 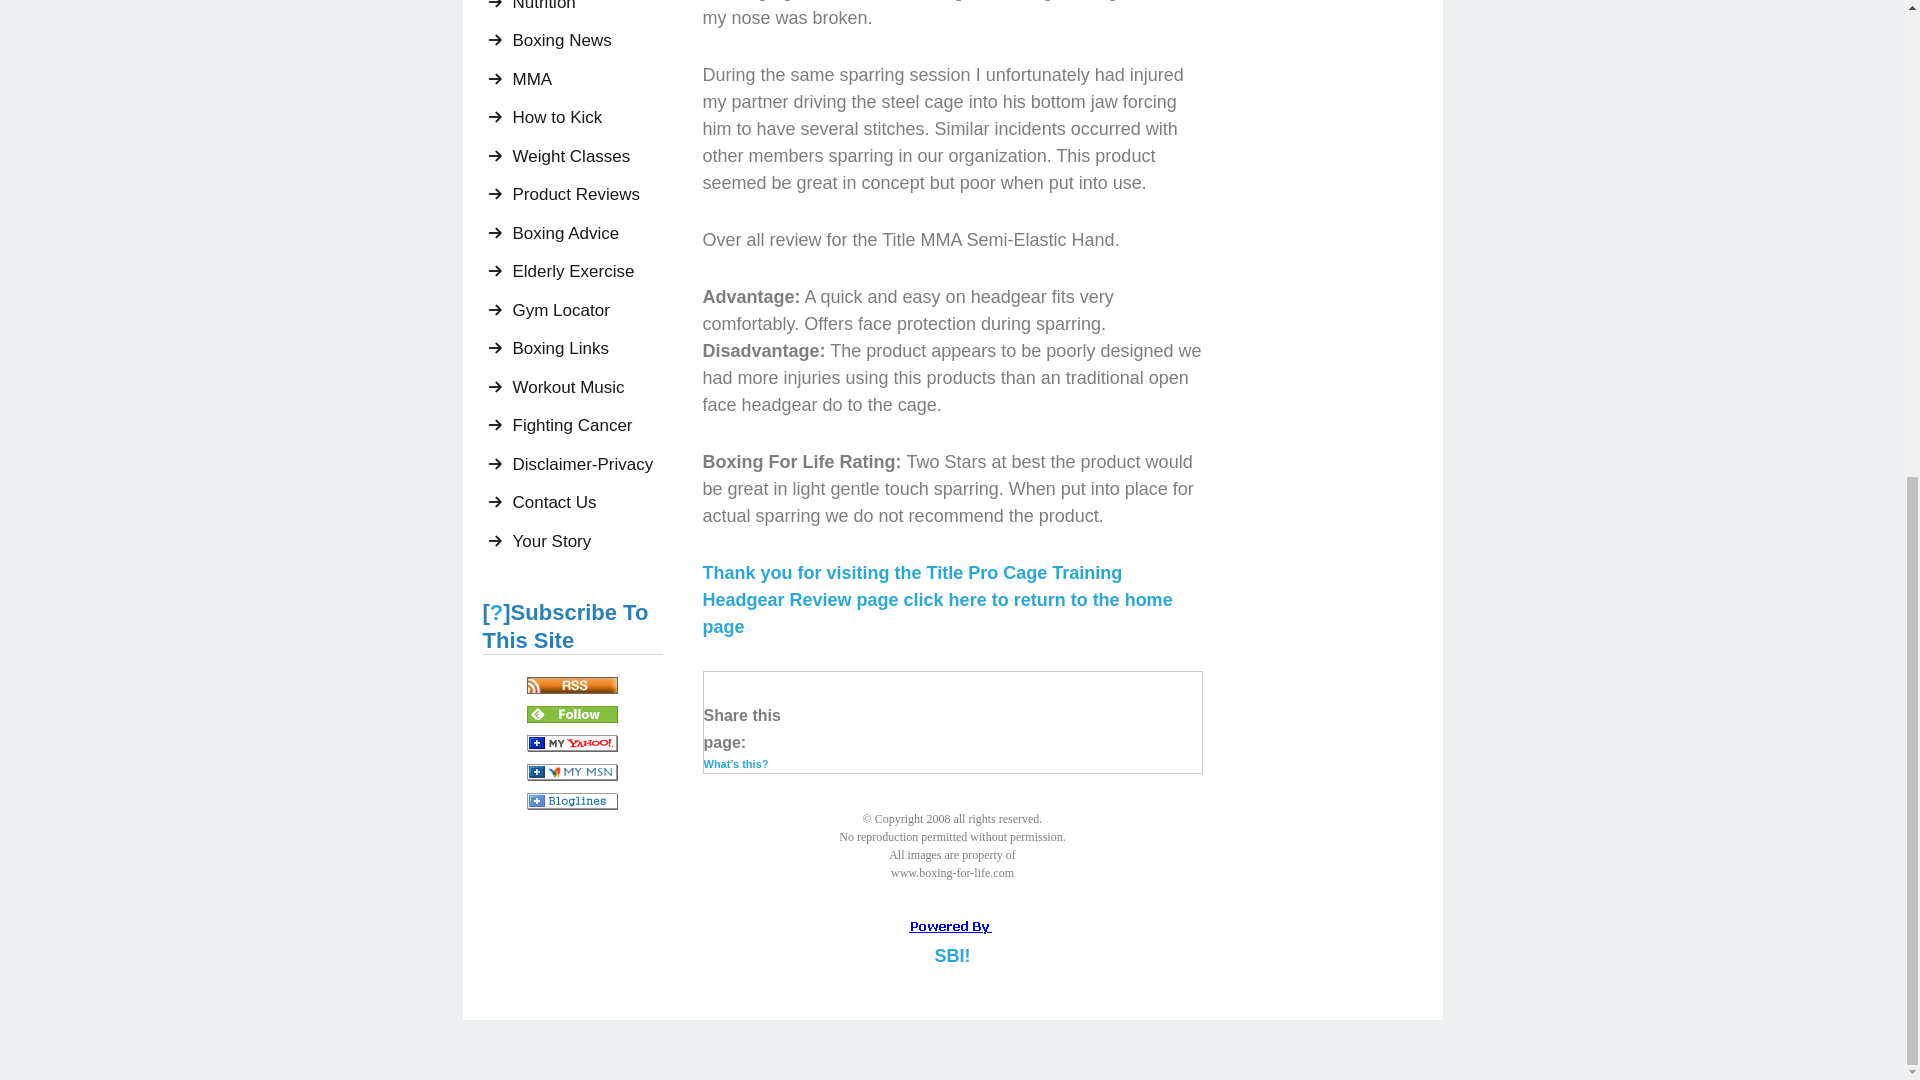 I want to click on Nutrition, so click(x=587, y=10).